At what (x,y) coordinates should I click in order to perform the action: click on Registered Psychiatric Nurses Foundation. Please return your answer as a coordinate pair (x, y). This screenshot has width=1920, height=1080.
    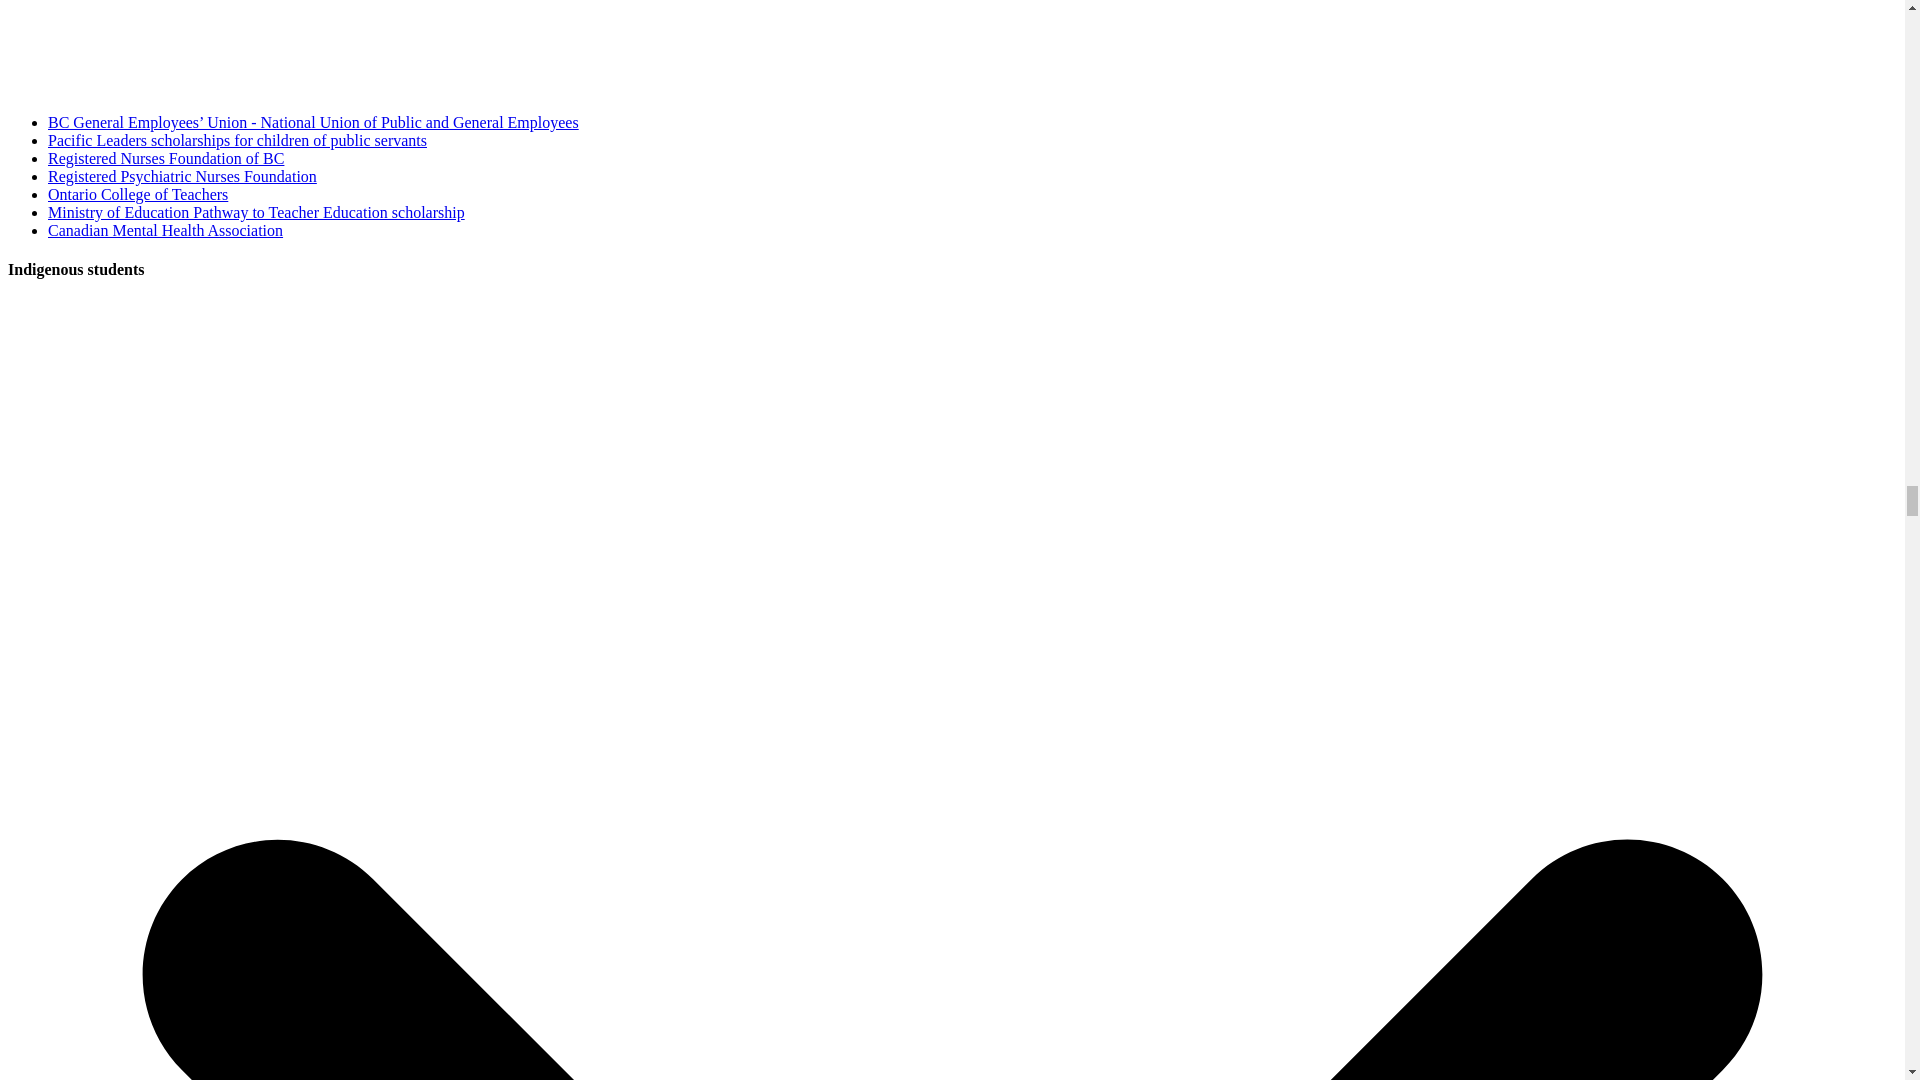
    Looking at the image, I should click on (182, 176).